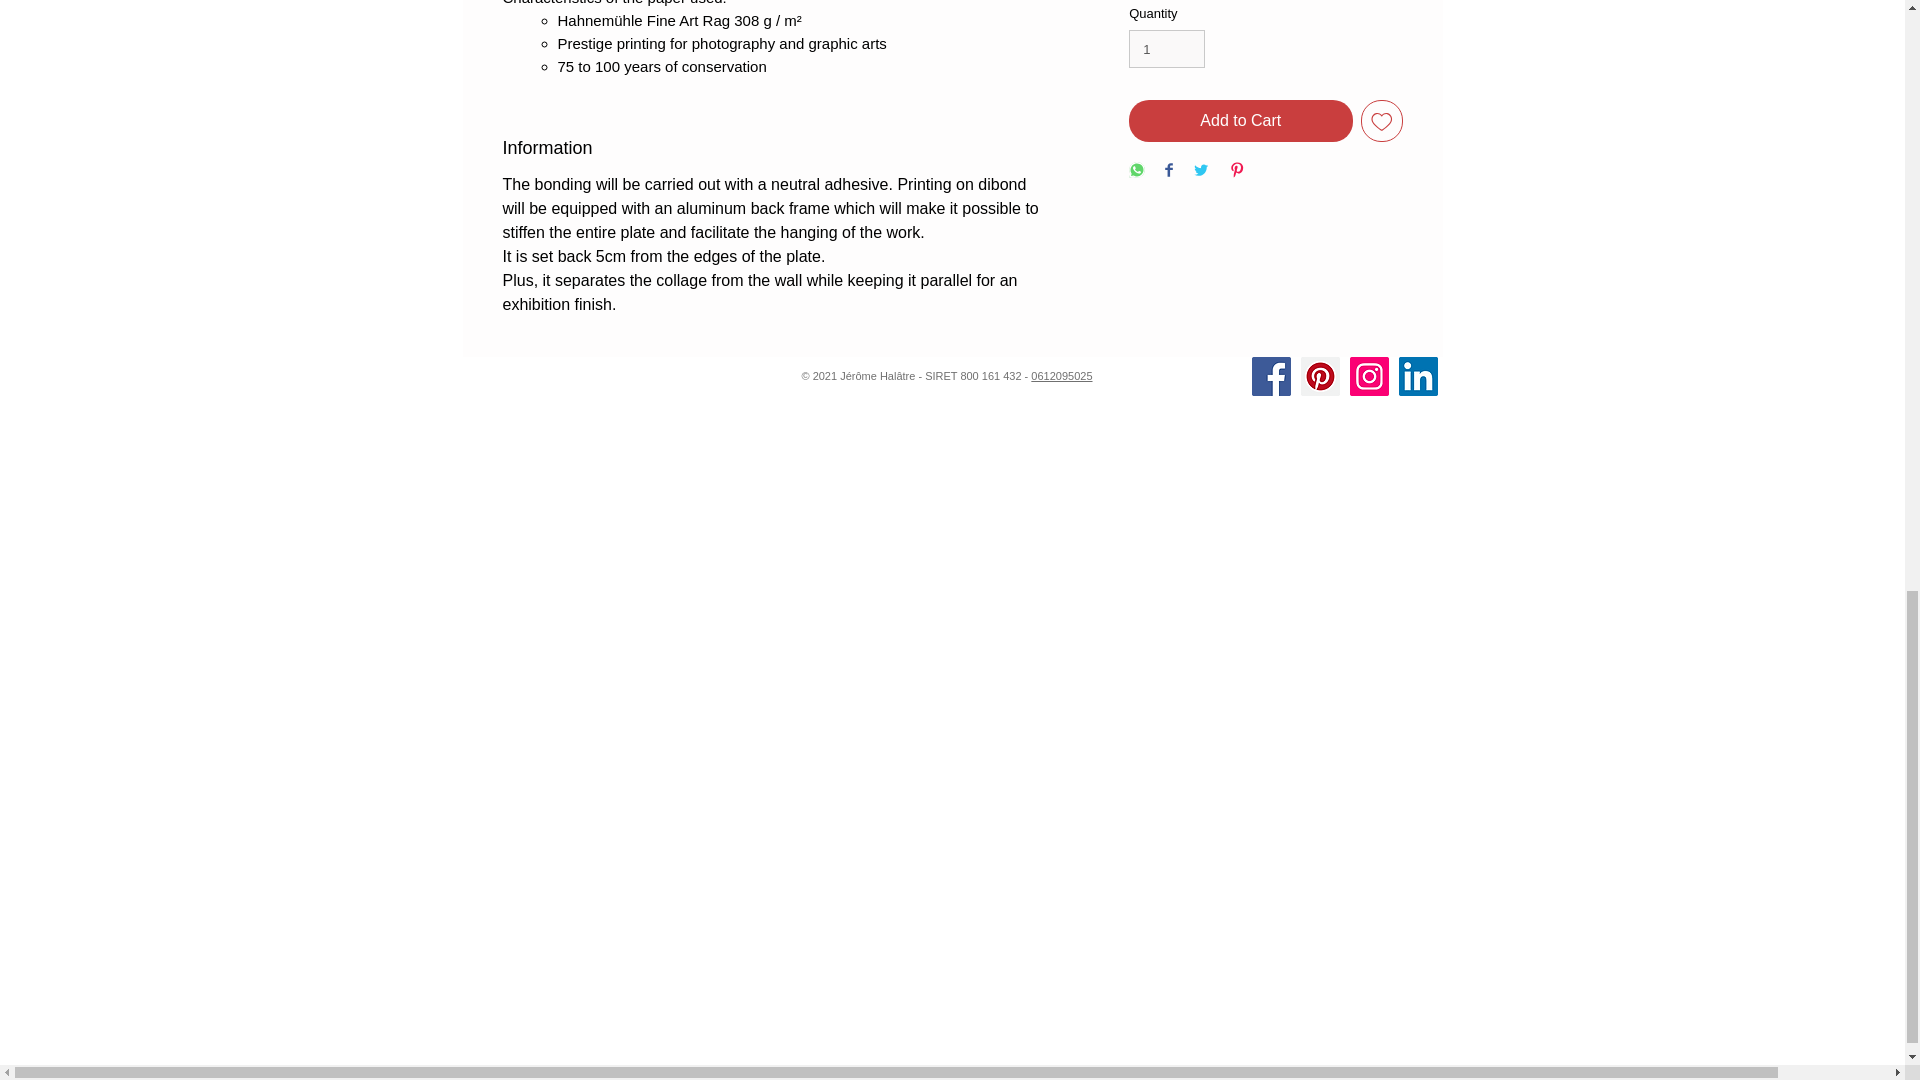 This screenshot has height=1080, width=1920. Describe the element at coordinates (1240, 120) in the screenshot. I see `Add to Cart` at that location.